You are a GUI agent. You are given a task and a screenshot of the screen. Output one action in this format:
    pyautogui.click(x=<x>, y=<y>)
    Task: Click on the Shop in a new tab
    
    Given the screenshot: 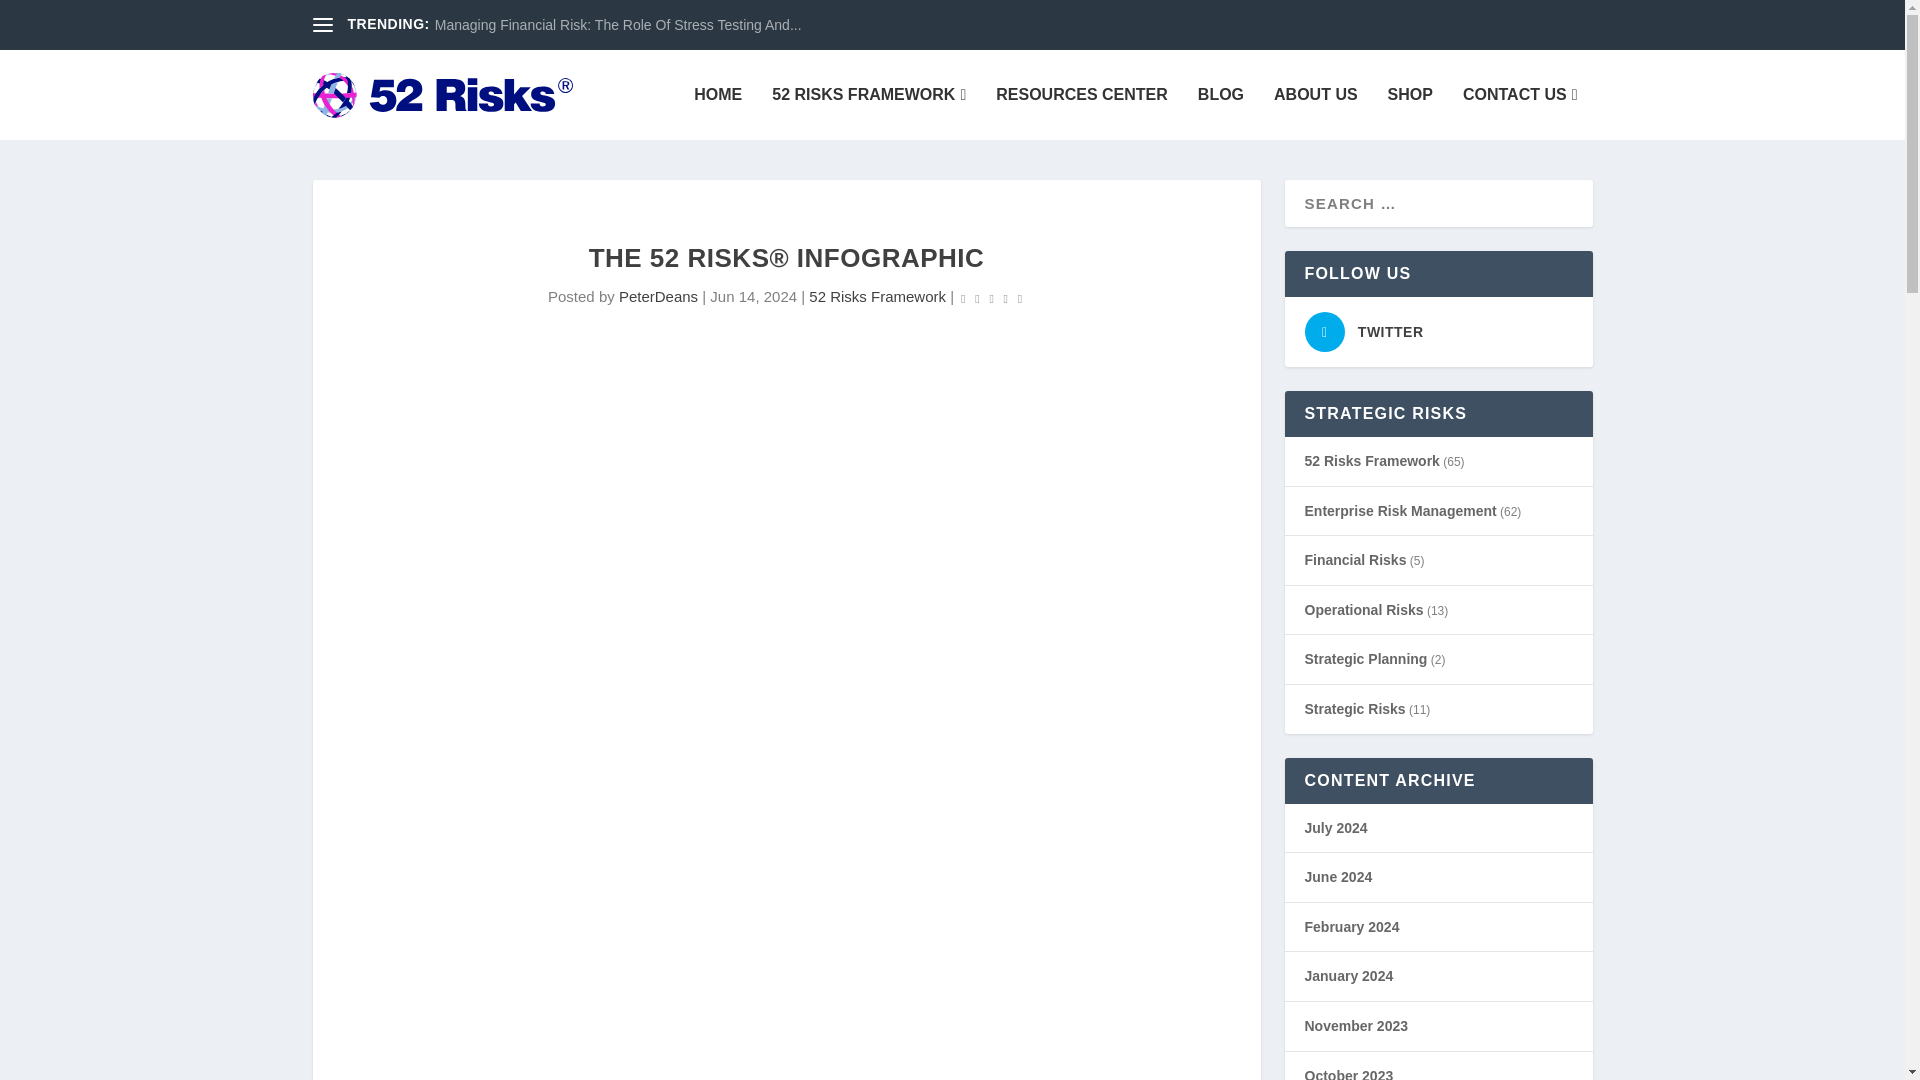 What is the action you would take?
    pyautogui.click(x=1410, y=114)
    